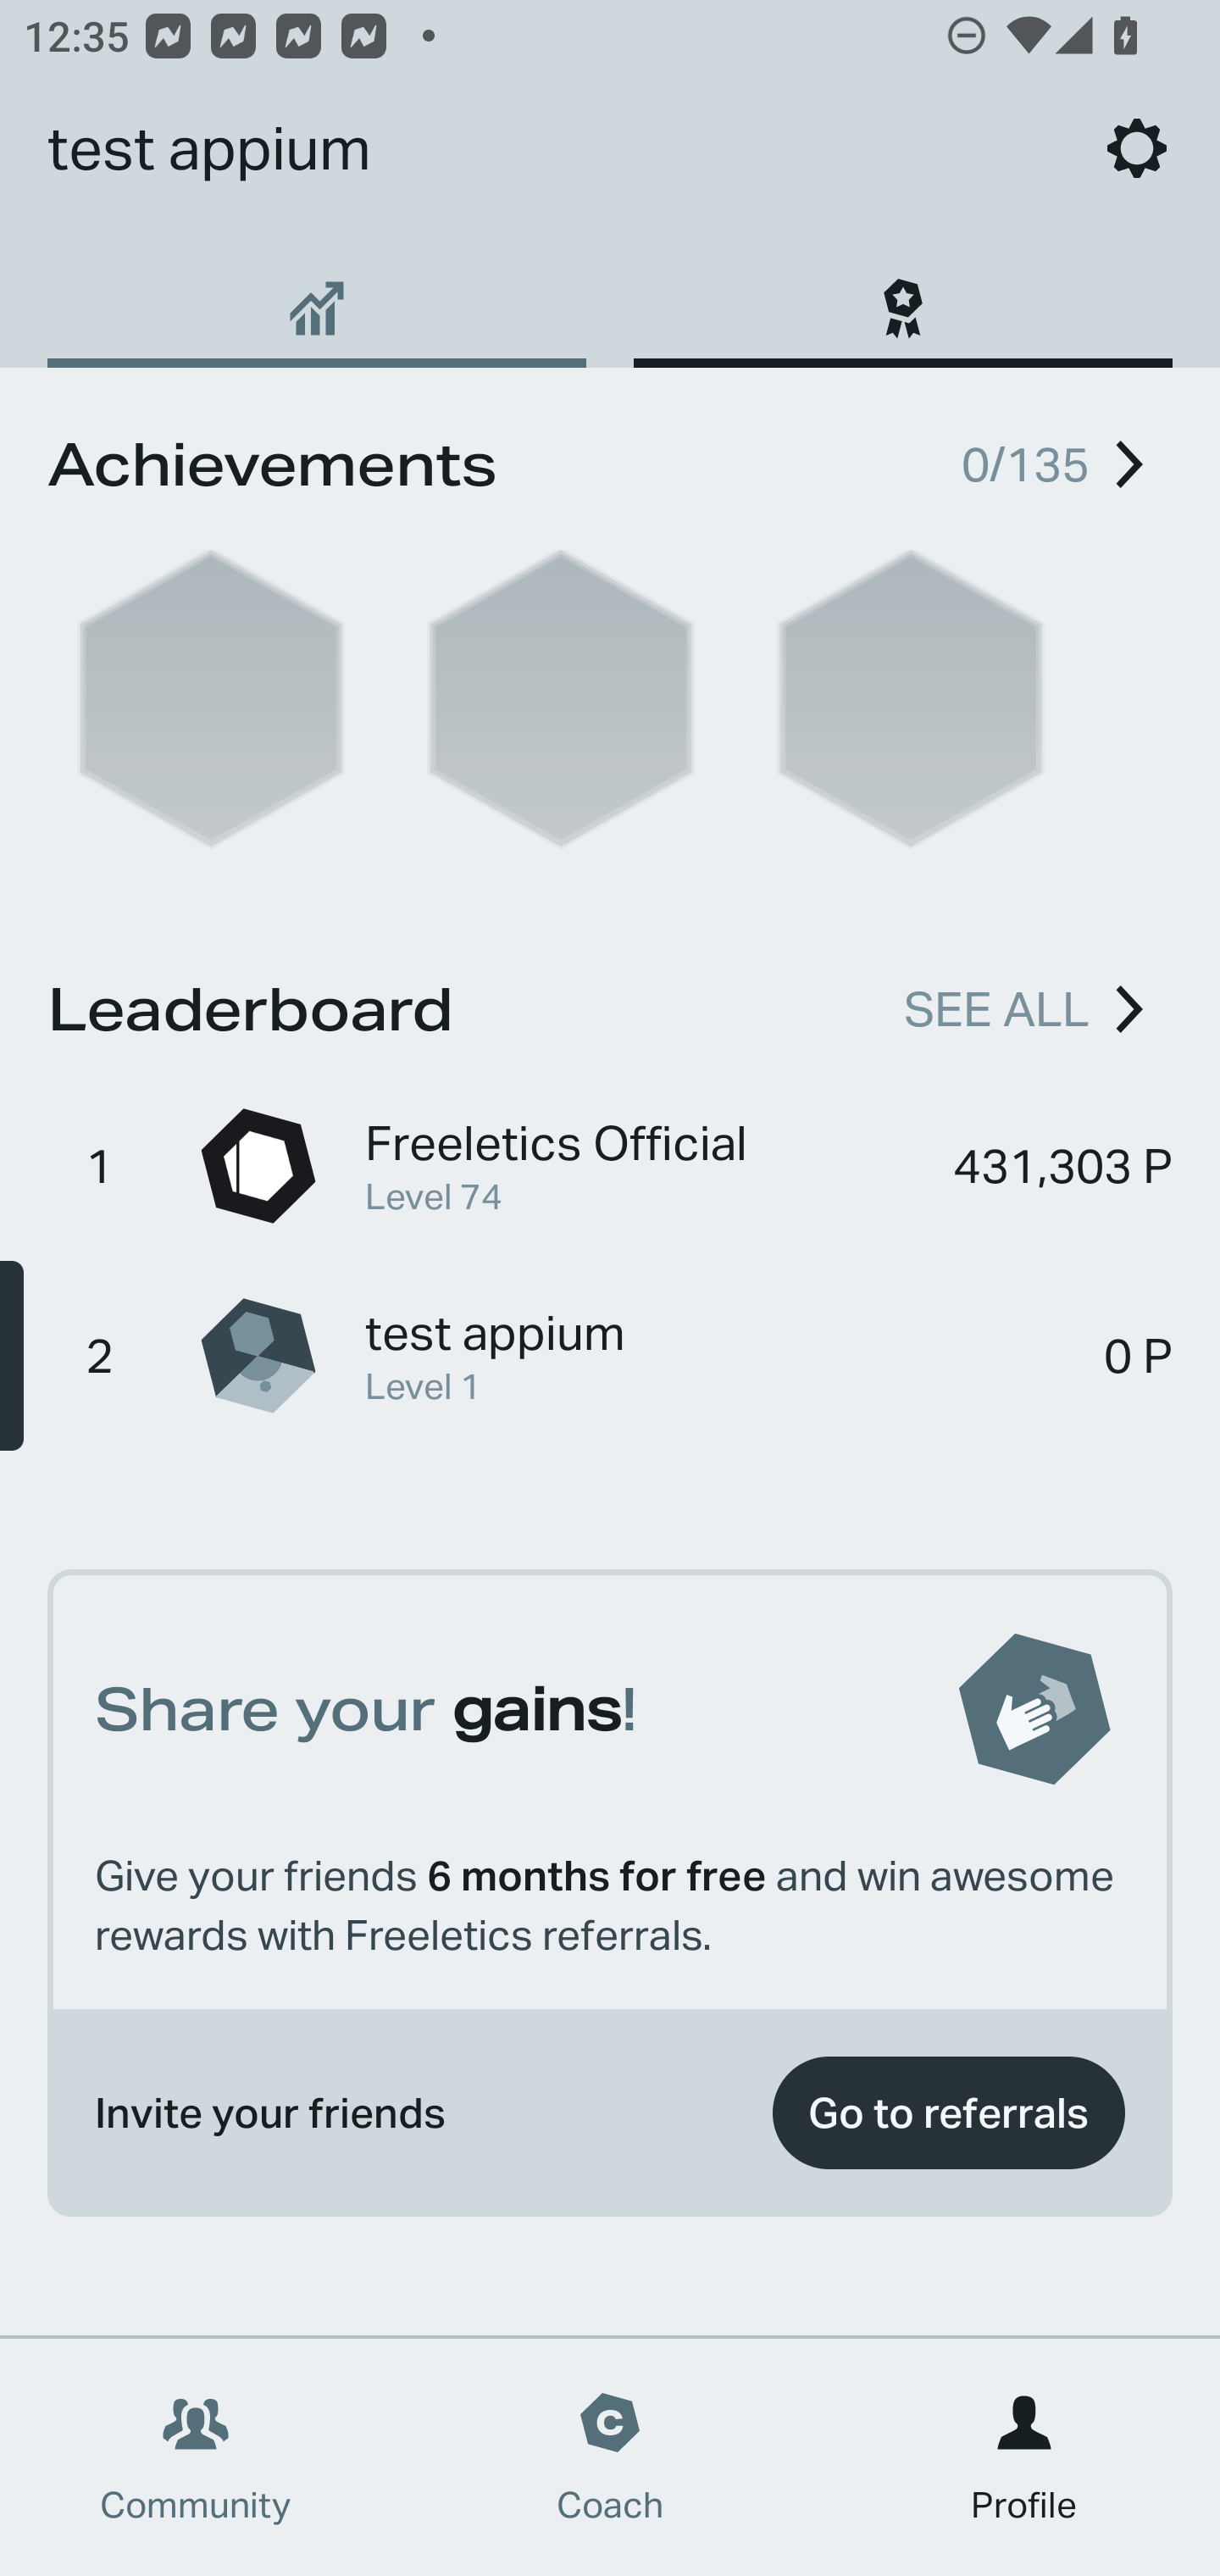  What do you see at coordinates (317, 297) in the screenshot?
I see `Daily Athlete Score` at bounding box center [317, 297].